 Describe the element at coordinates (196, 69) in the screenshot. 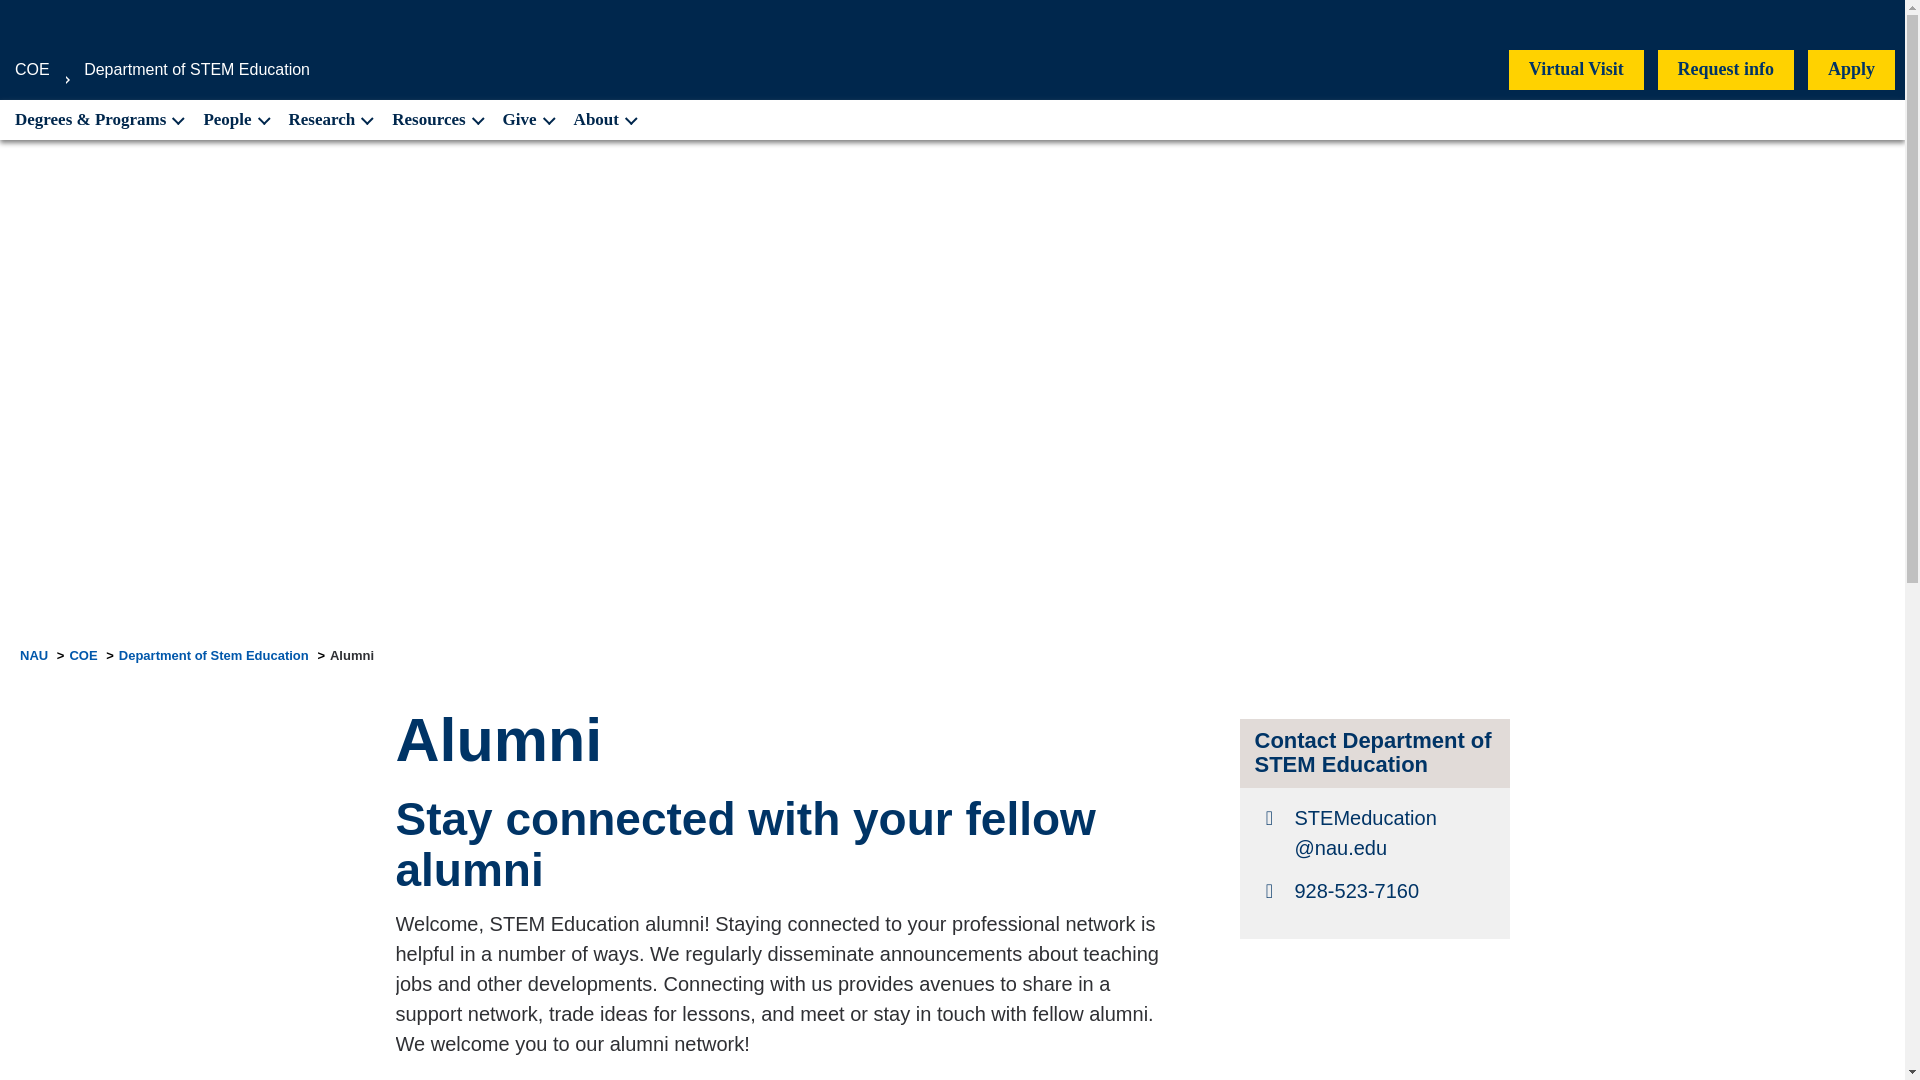

I see `Department of STEM Education` at that location.